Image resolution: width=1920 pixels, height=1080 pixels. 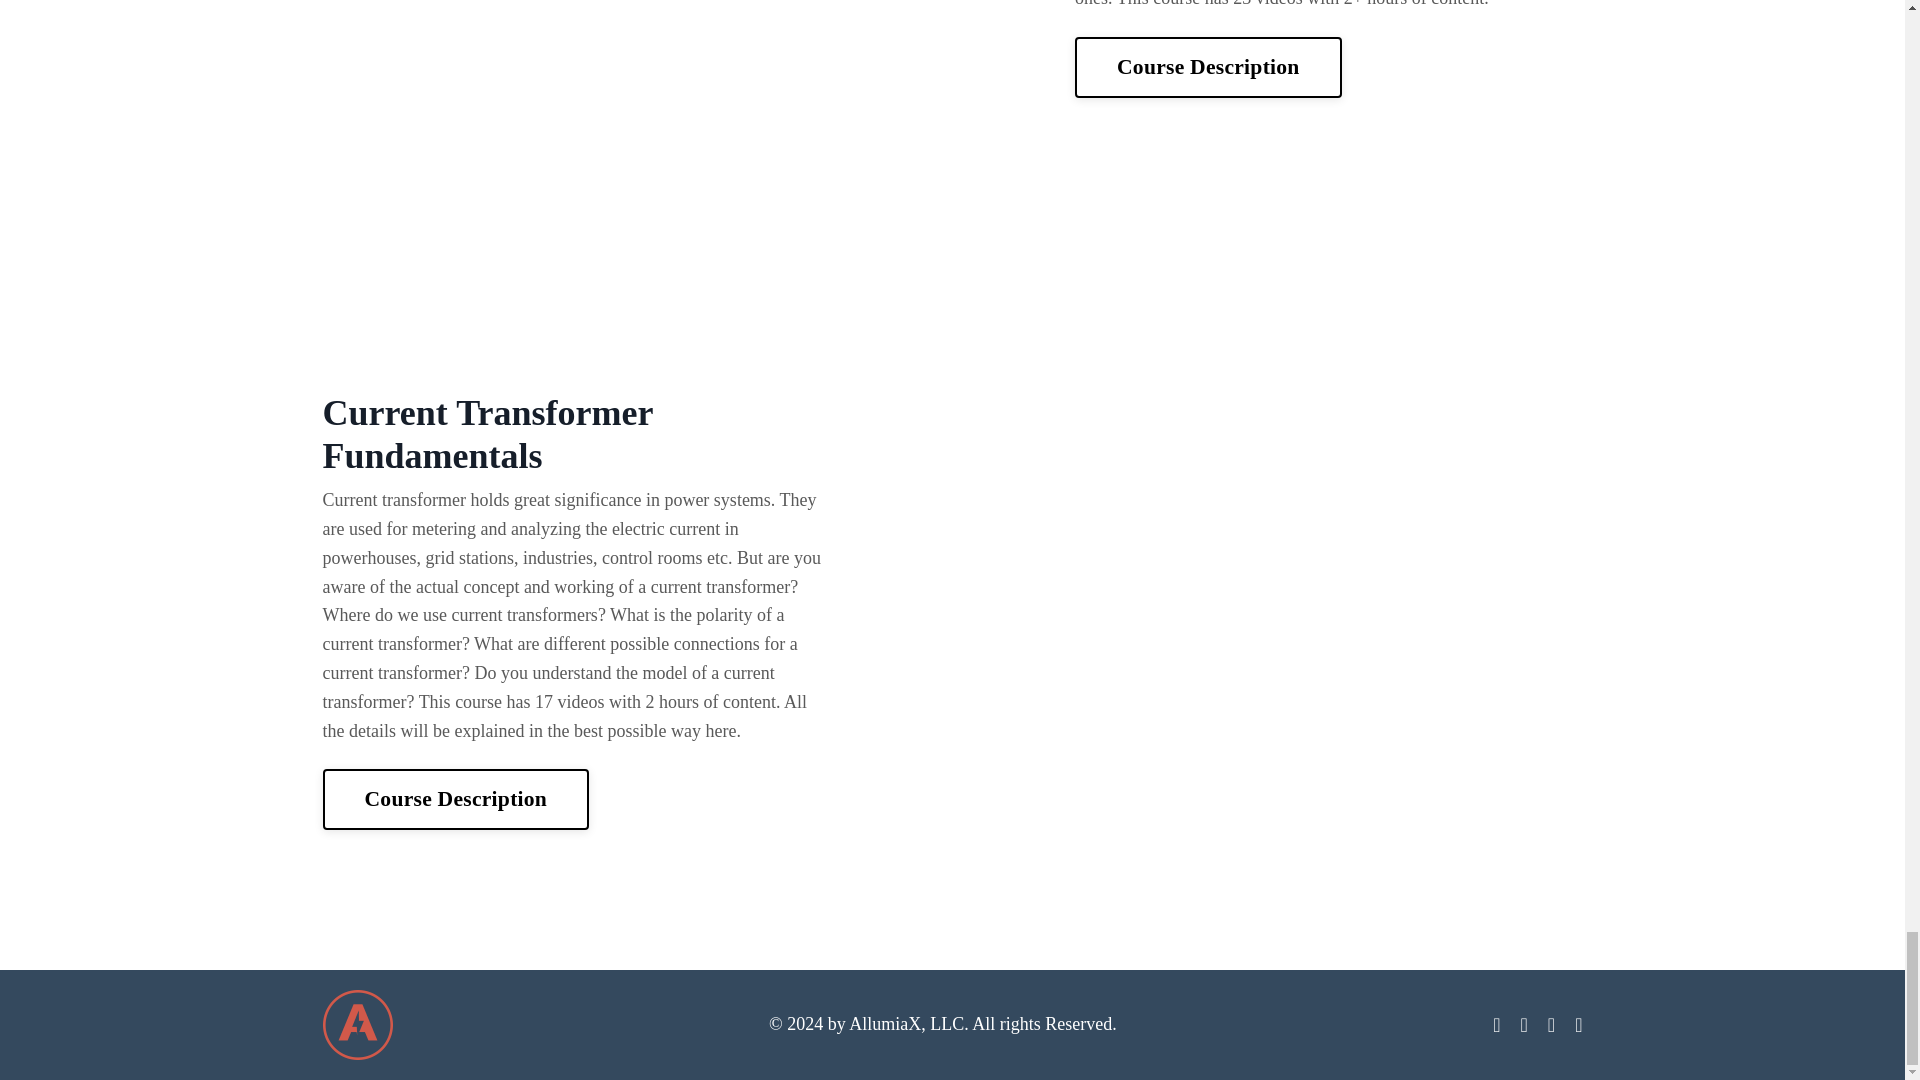 What do you see at coordinates (1208, 66) in the screenshot?
I see `Course Description` at bounding box center [1208, 66].